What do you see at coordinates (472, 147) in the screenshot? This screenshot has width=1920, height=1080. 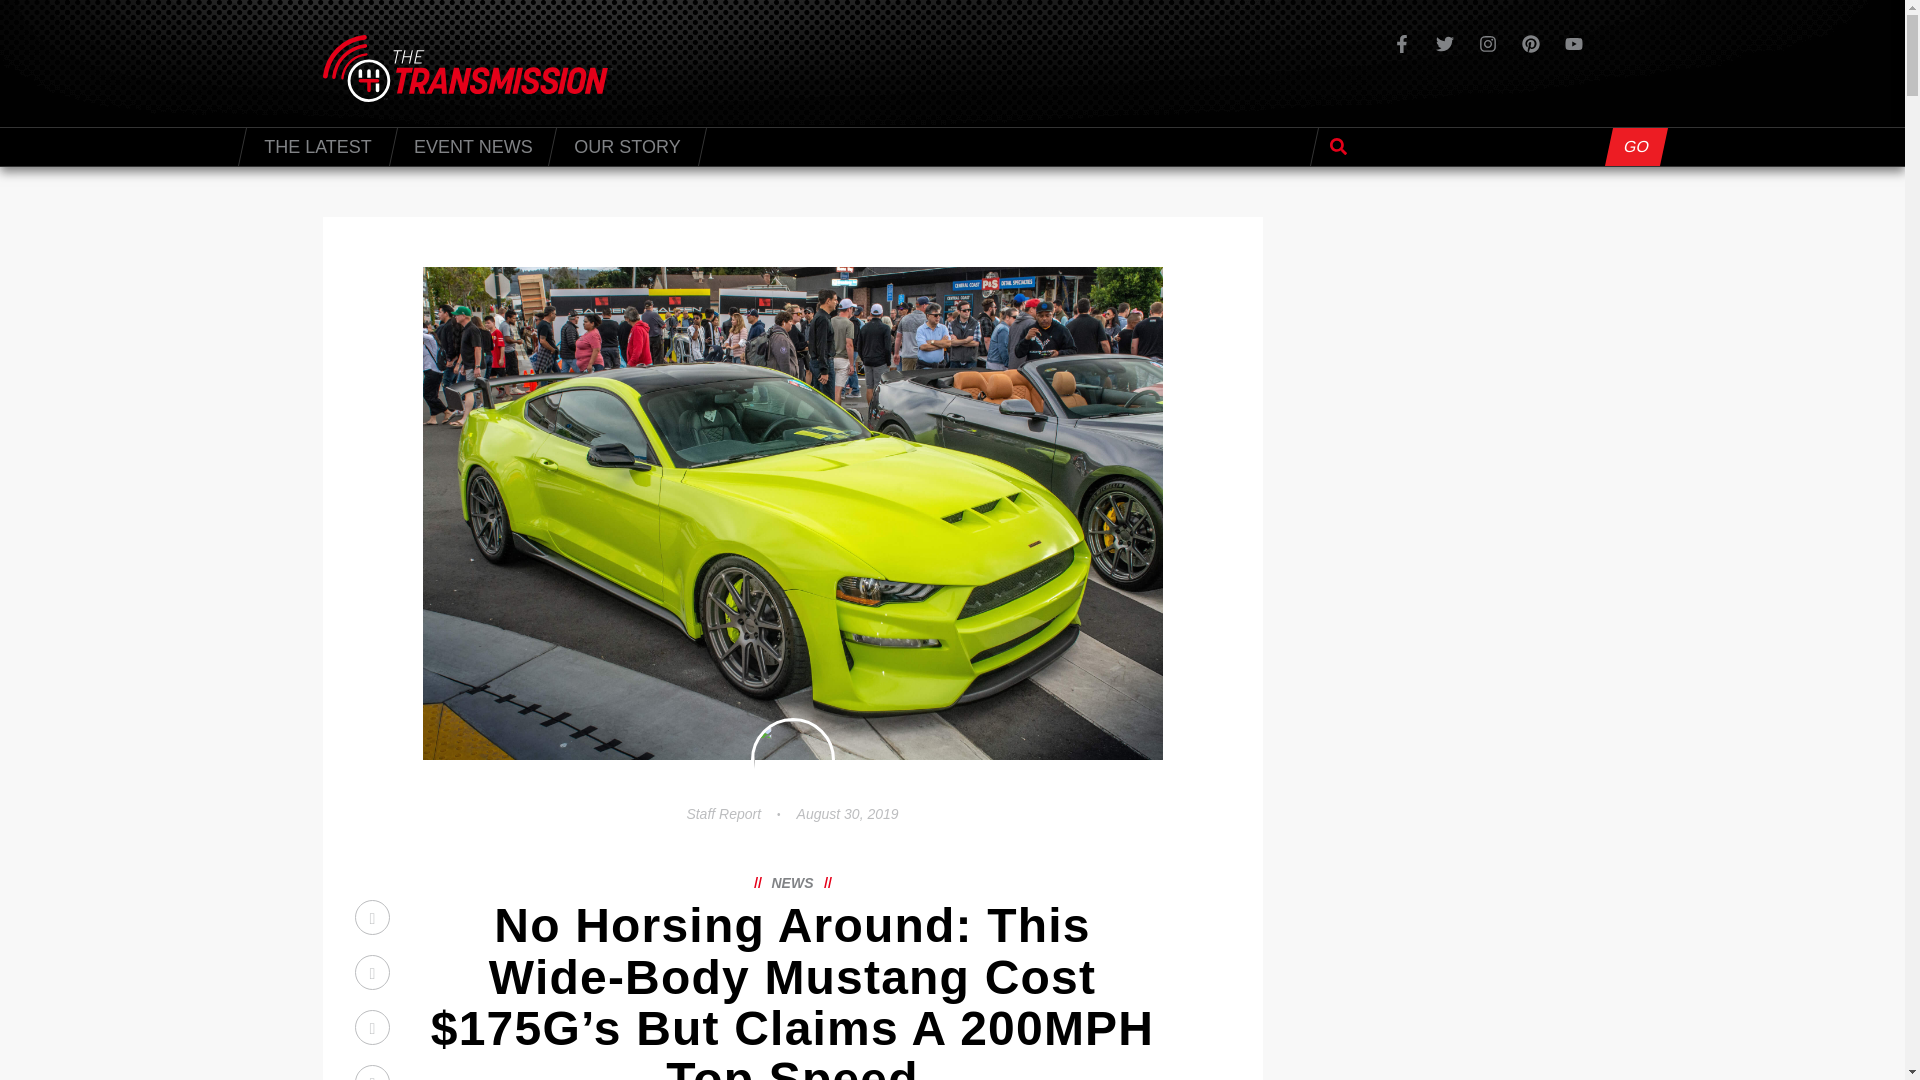 I see `EVENT NEWS` at bounding box center [472, 147].